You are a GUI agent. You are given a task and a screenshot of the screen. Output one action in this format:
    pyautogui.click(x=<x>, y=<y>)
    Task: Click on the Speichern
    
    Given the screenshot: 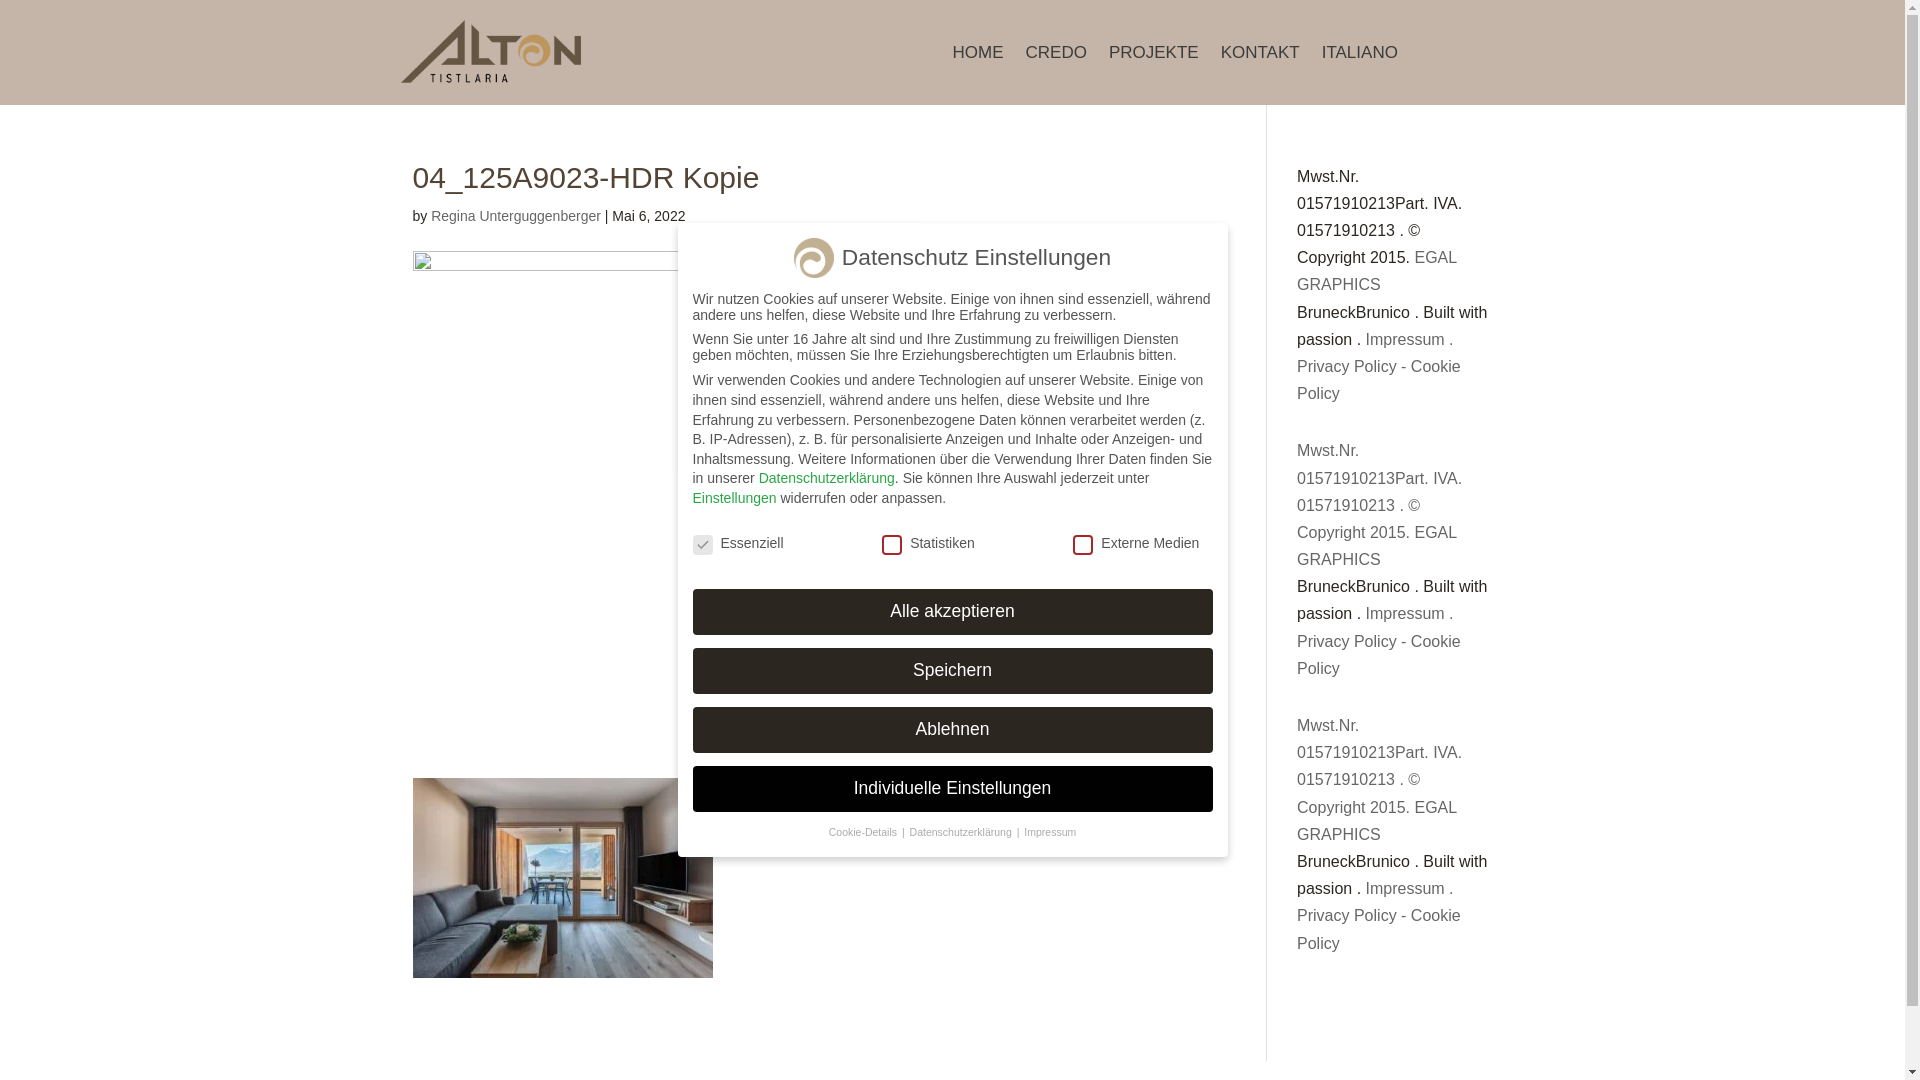 What is the action you would take?
    pyautogui.click(x=952, y=671)
    